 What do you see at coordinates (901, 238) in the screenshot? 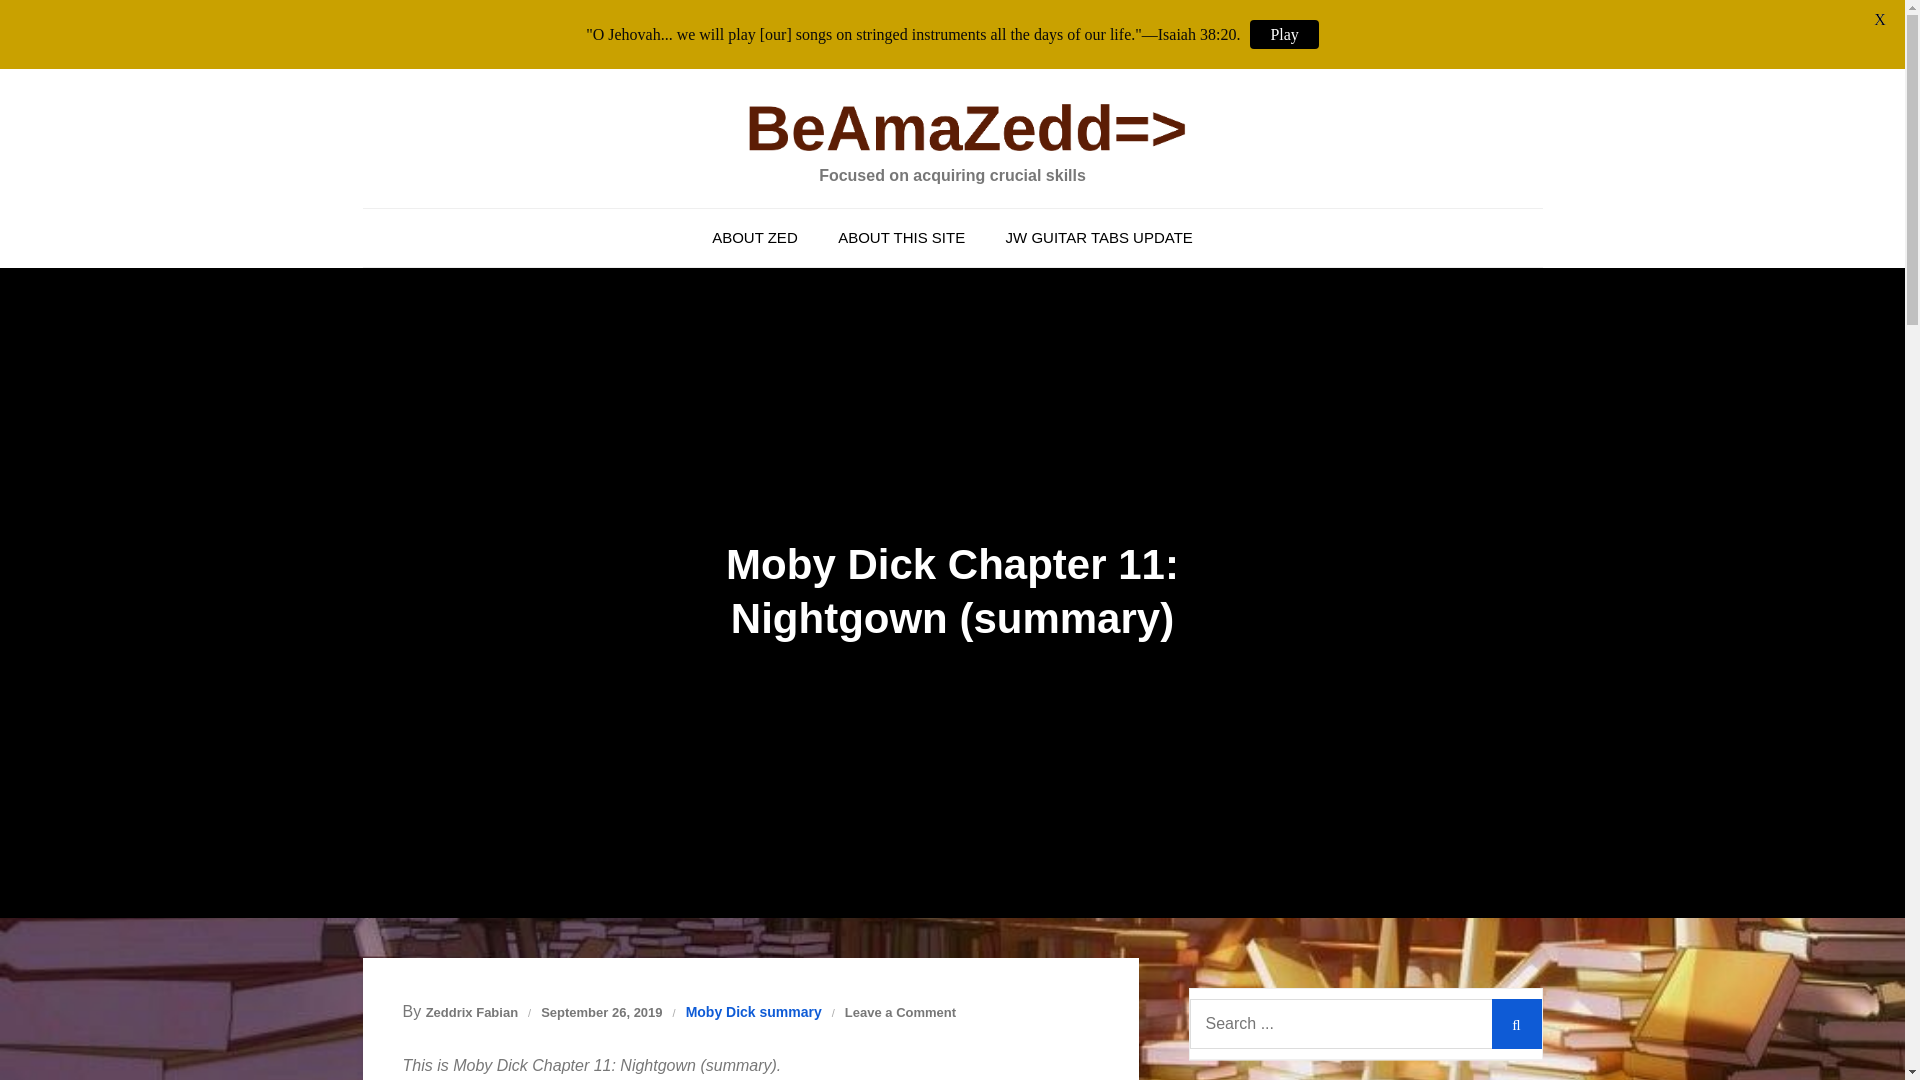
I see `ABOUT THIS SITE` at bounding box center [901, 238].